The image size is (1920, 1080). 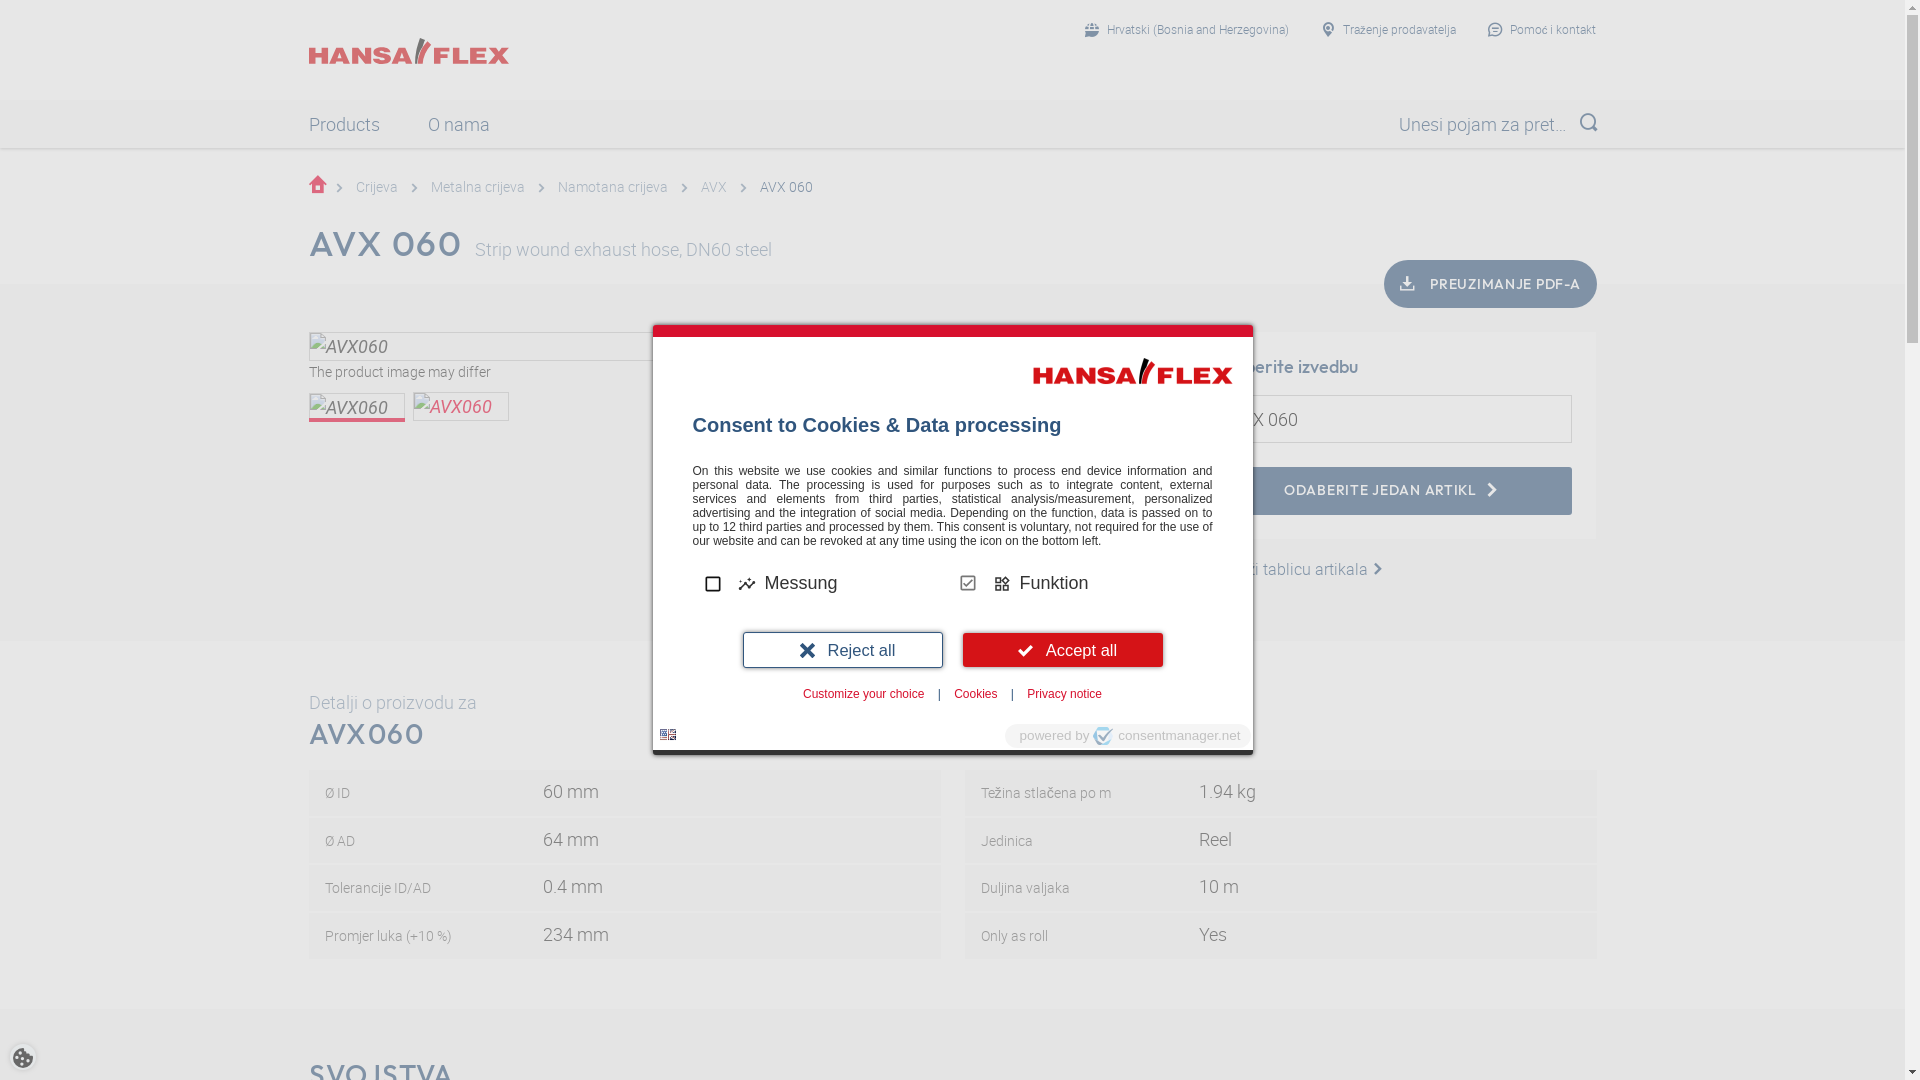 What do you see at coordinates (408, 51) in the screenshot?
I see `Hansaflex Logo` at bounding box center [408, 51].